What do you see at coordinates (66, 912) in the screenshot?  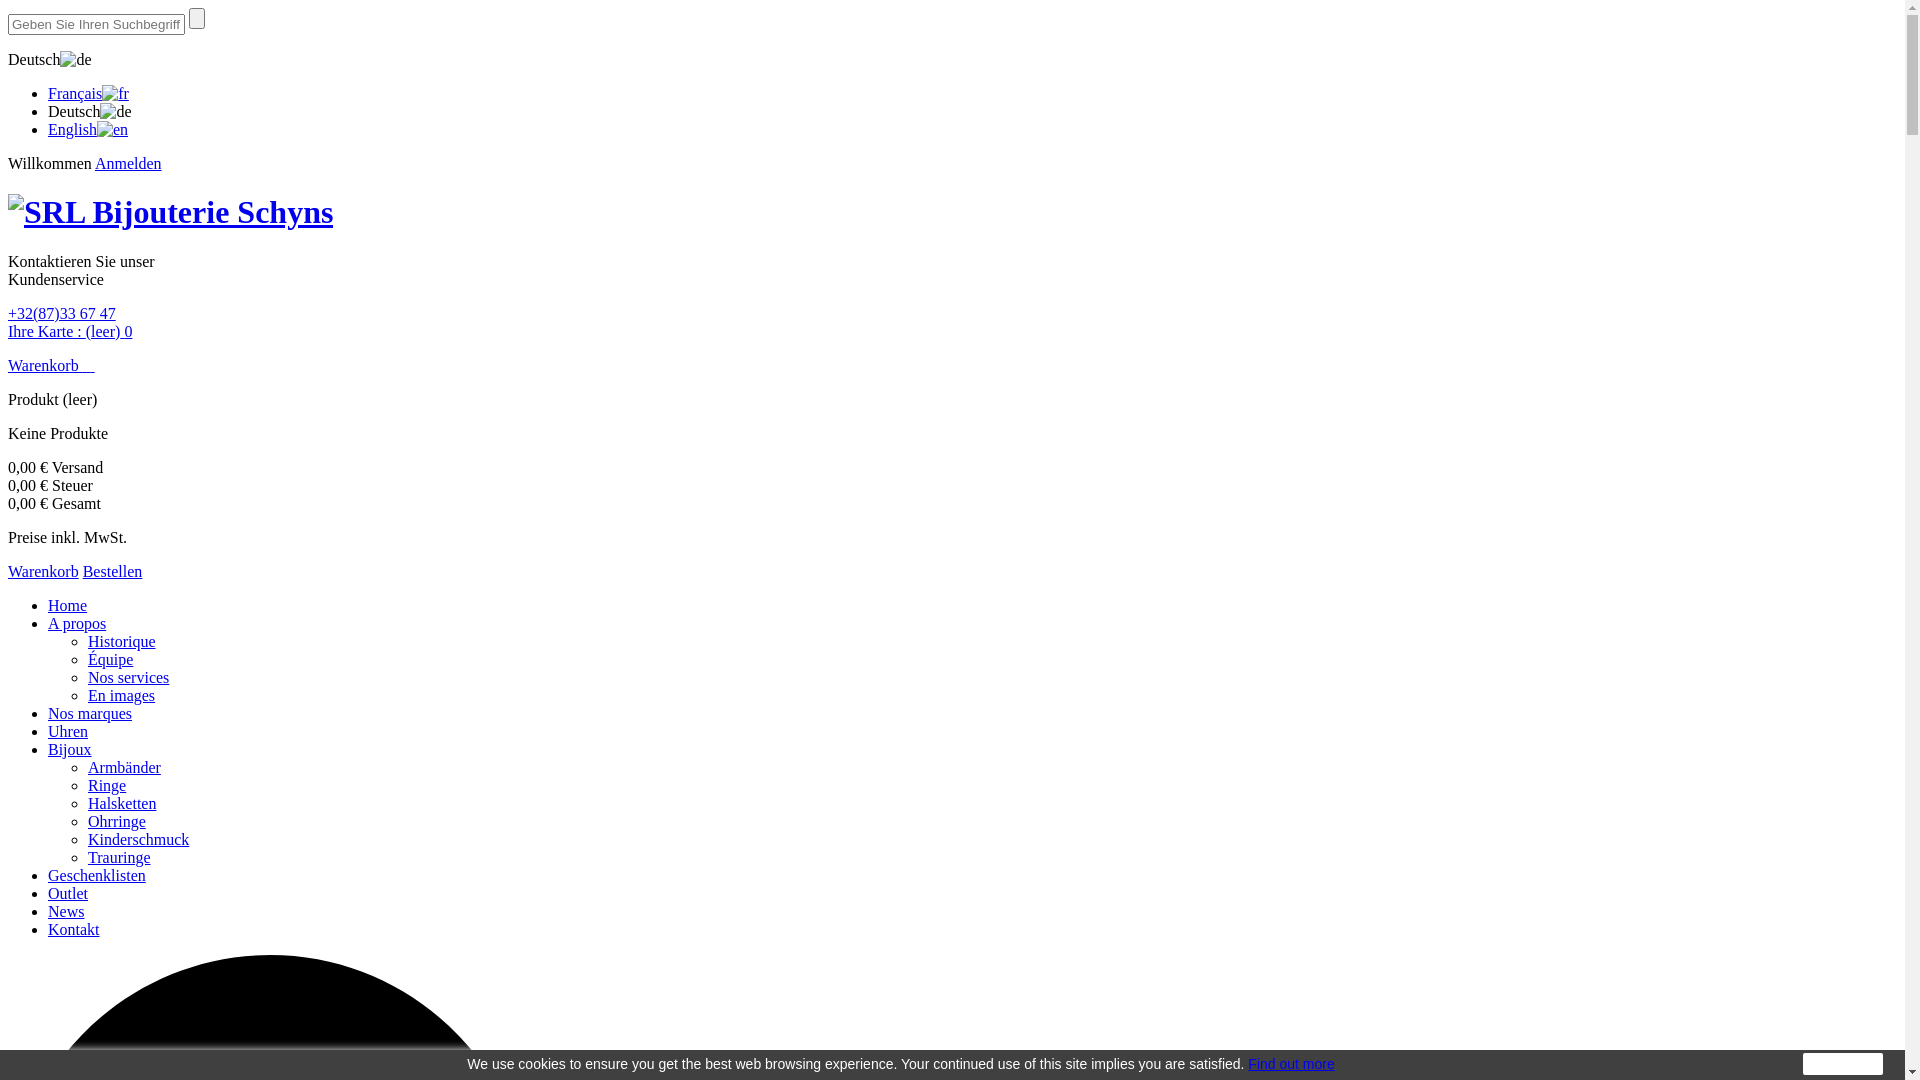 I see `News` at bounding box center [66, 912].